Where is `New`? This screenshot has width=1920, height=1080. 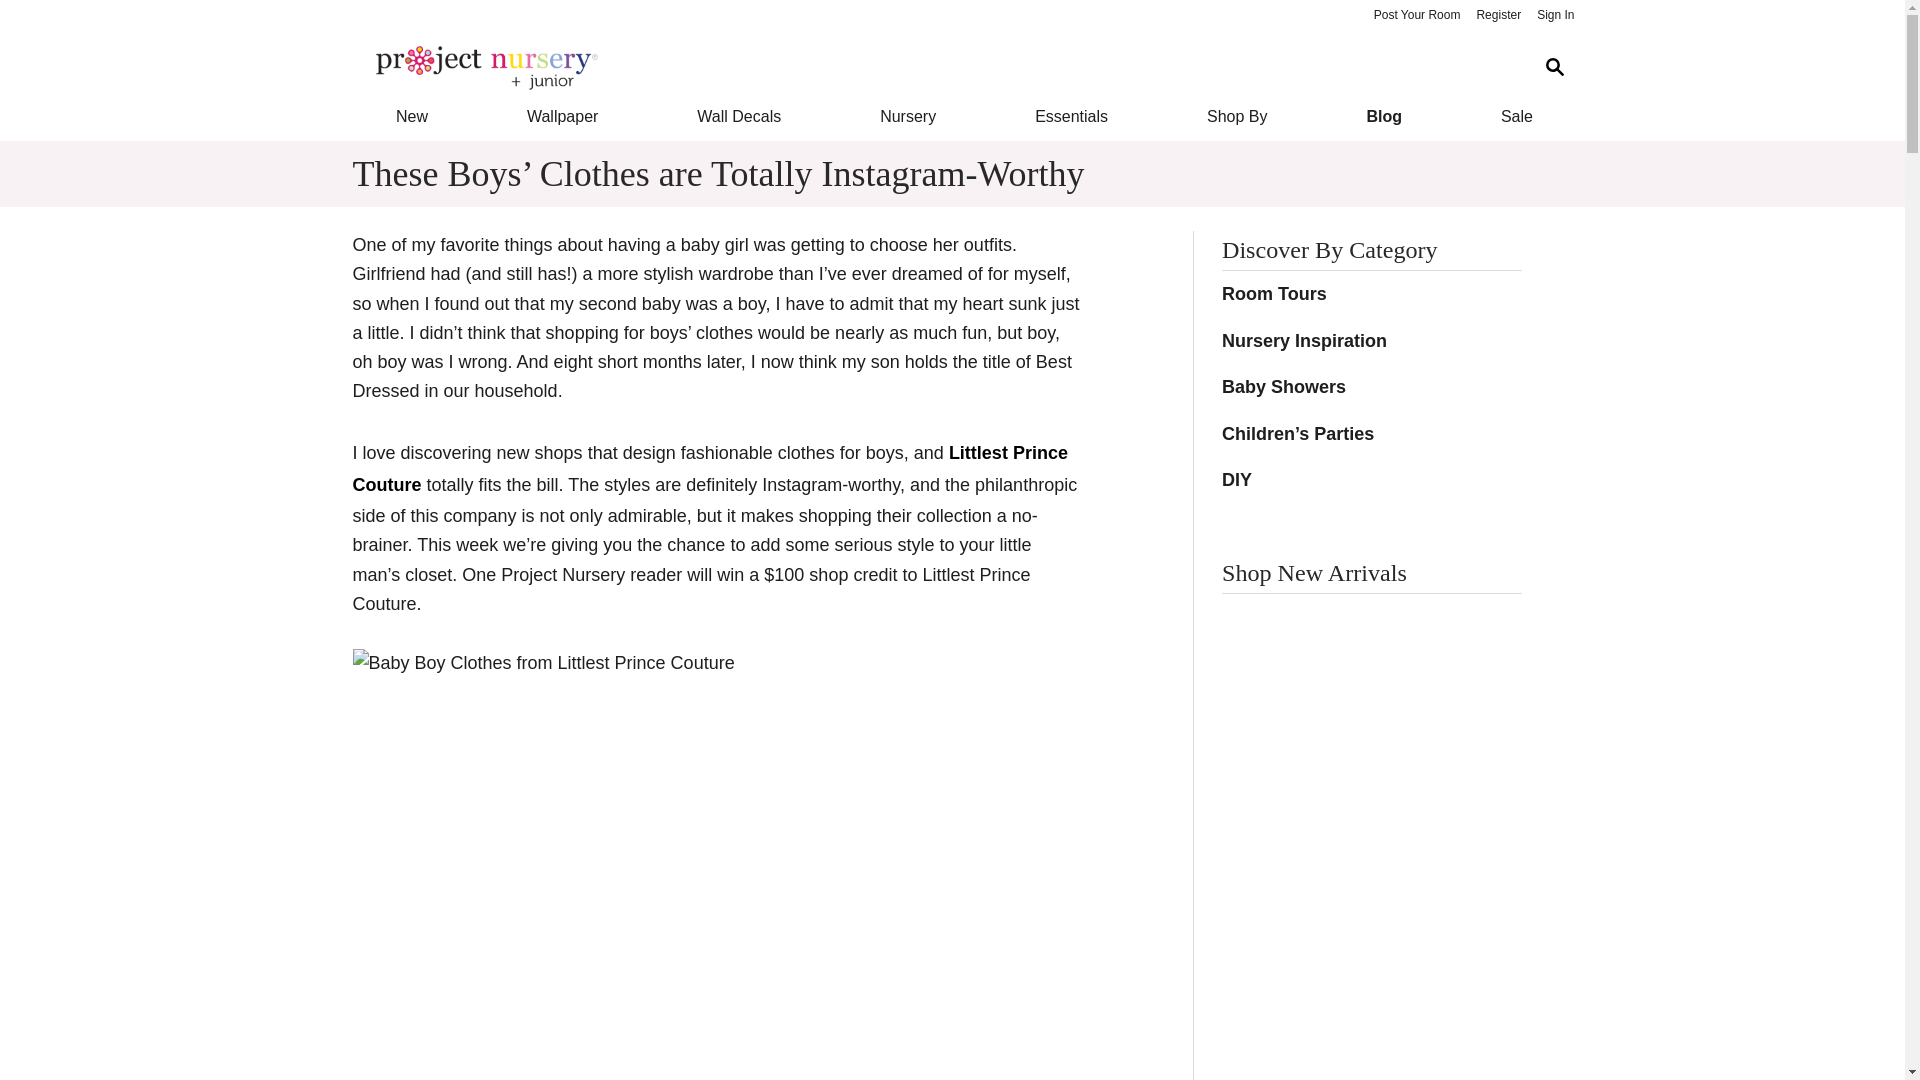 New is located at coordinates (410, 116).